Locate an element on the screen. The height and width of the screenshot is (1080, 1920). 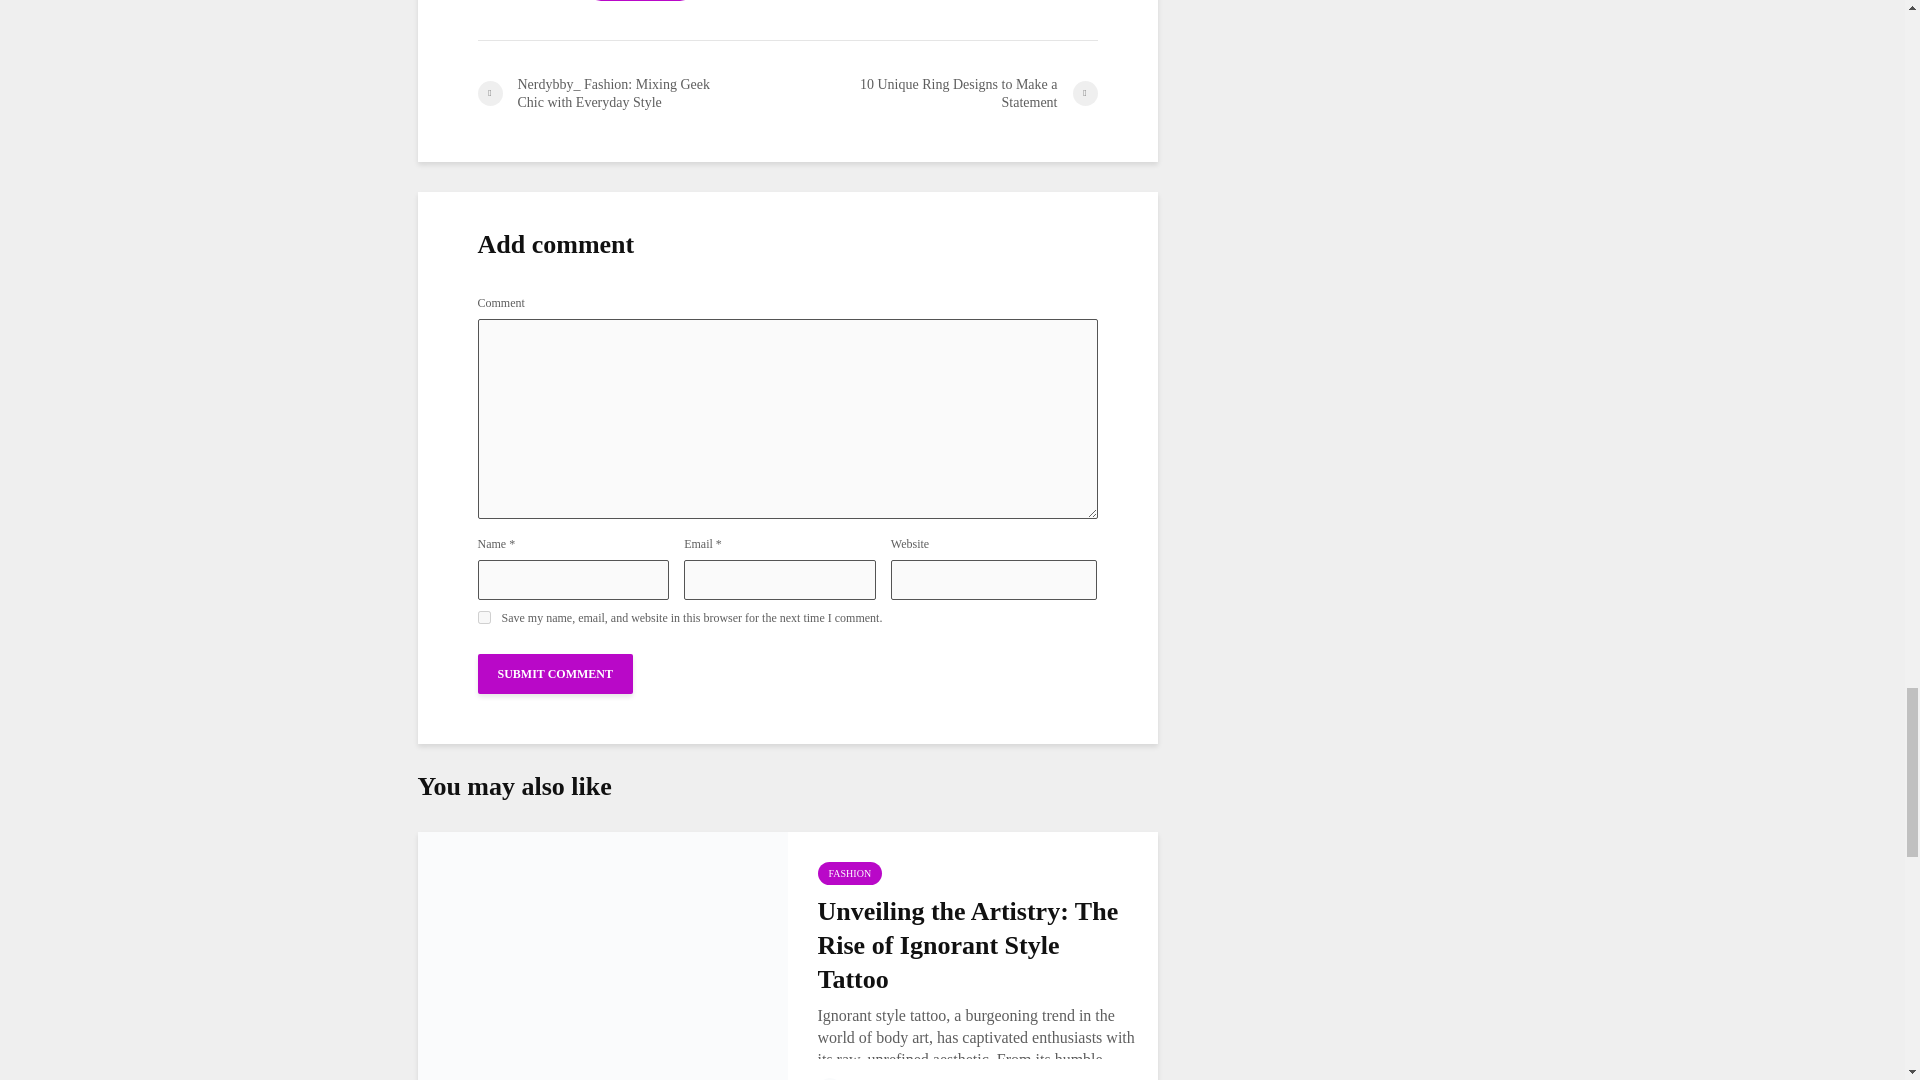
yes is located at coordinates (484, 618).